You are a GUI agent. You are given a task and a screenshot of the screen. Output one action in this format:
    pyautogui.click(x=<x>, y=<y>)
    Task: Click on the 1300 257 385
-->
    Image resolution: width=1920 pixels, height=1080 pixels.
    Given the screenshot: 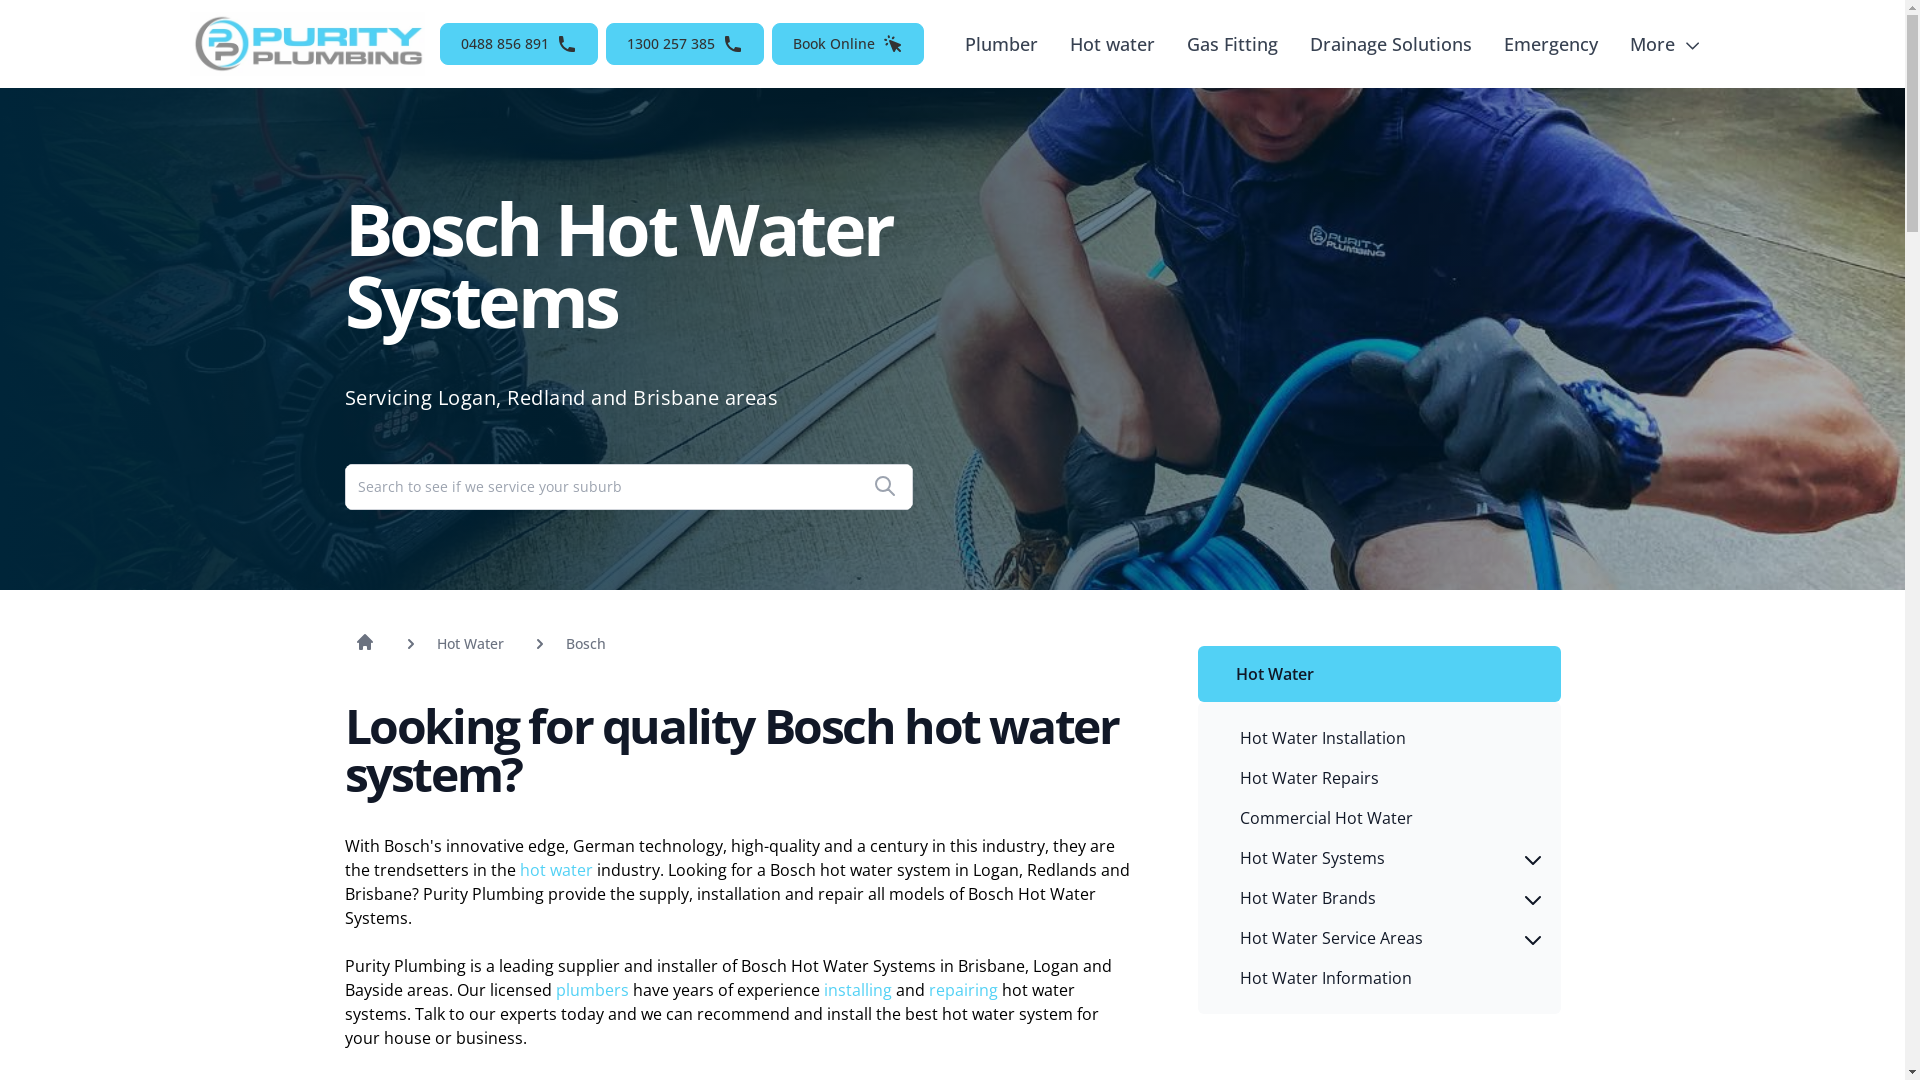 What is the action you would take?
    pyautogui.click(x=685, y=44)
    